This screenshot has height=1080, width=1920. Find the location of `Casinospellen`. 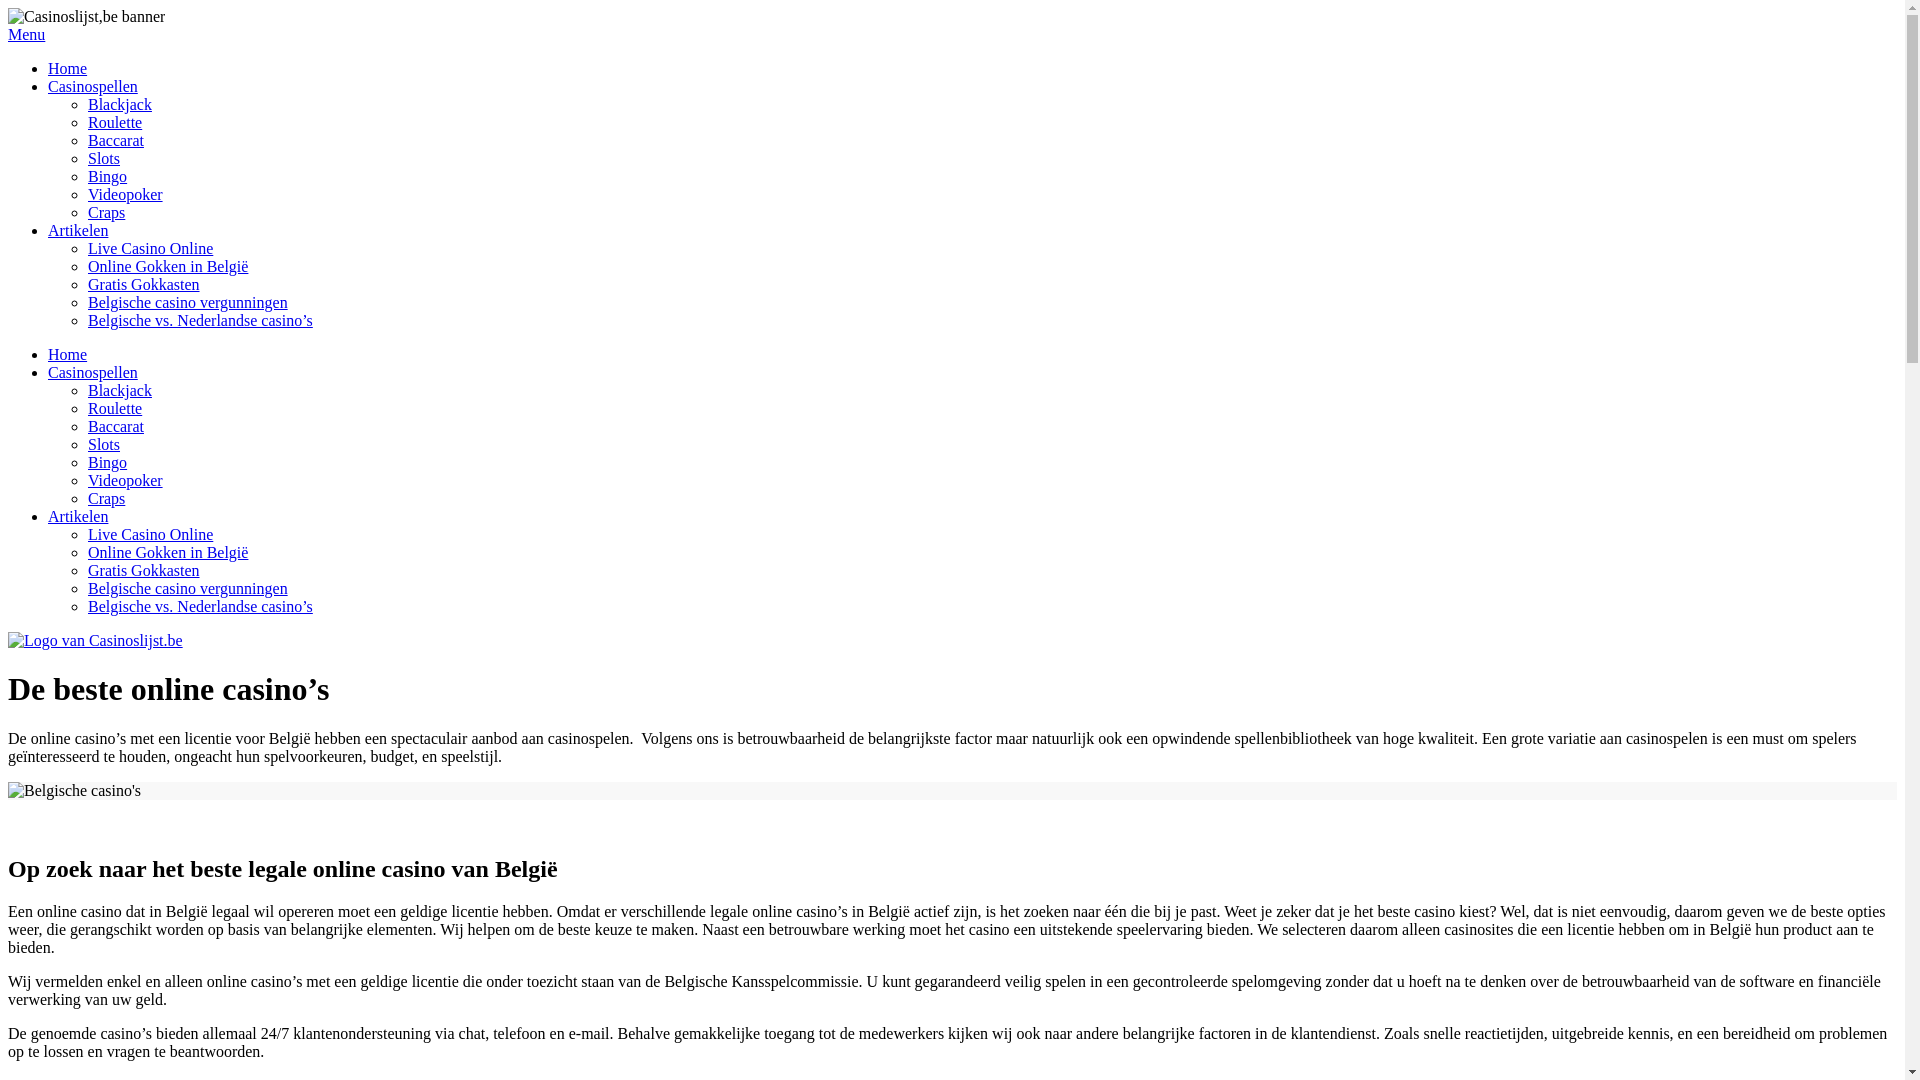

Casinospellen is located at coordinates (93, 372).